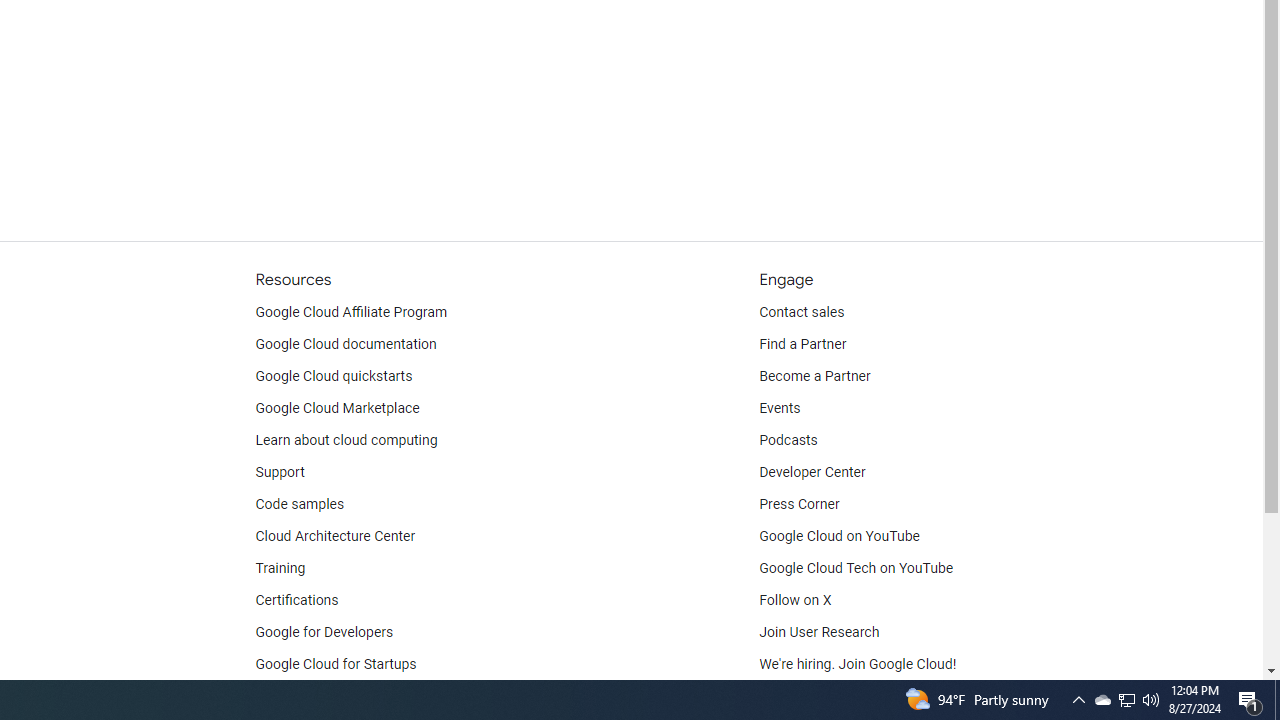  What do you see at coordinates (324, 632) in the screenshot?
I see `Google for Developers` at bounding box center [324, 632].